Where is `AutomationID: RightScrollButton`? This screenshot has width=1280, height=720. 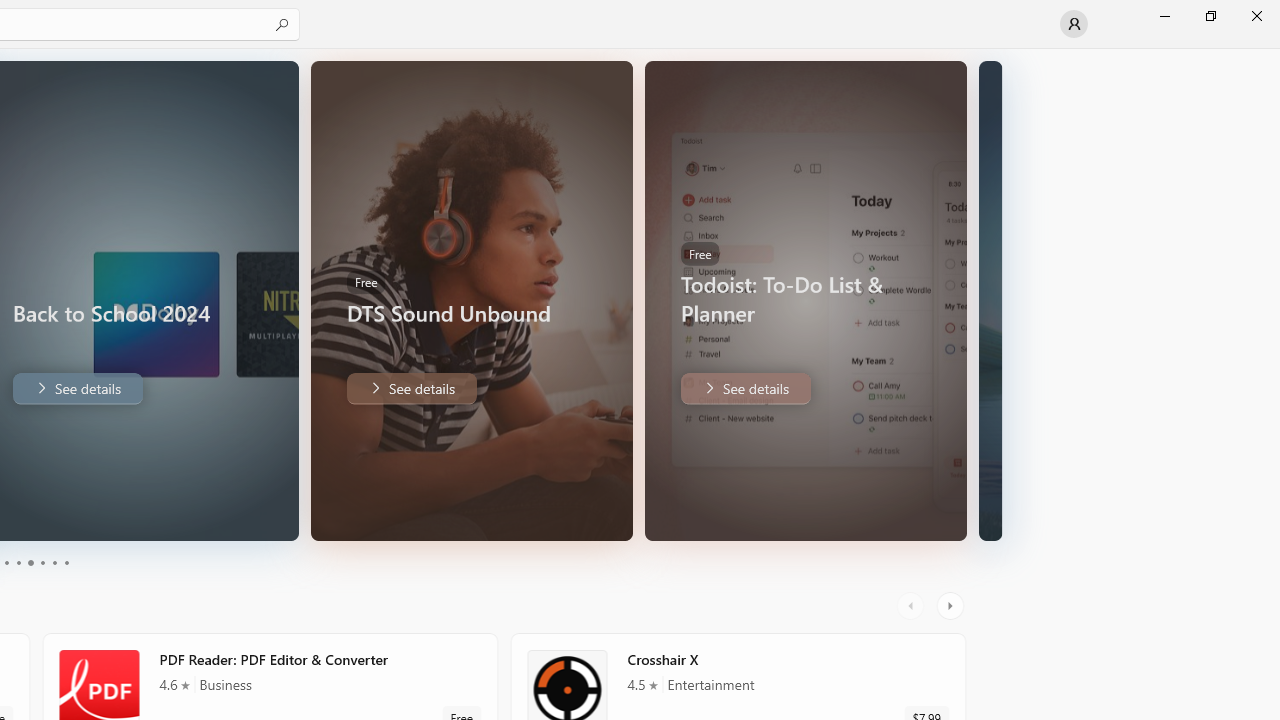 AutomationID: RightScrollButton is located at coordinates (952, 606).